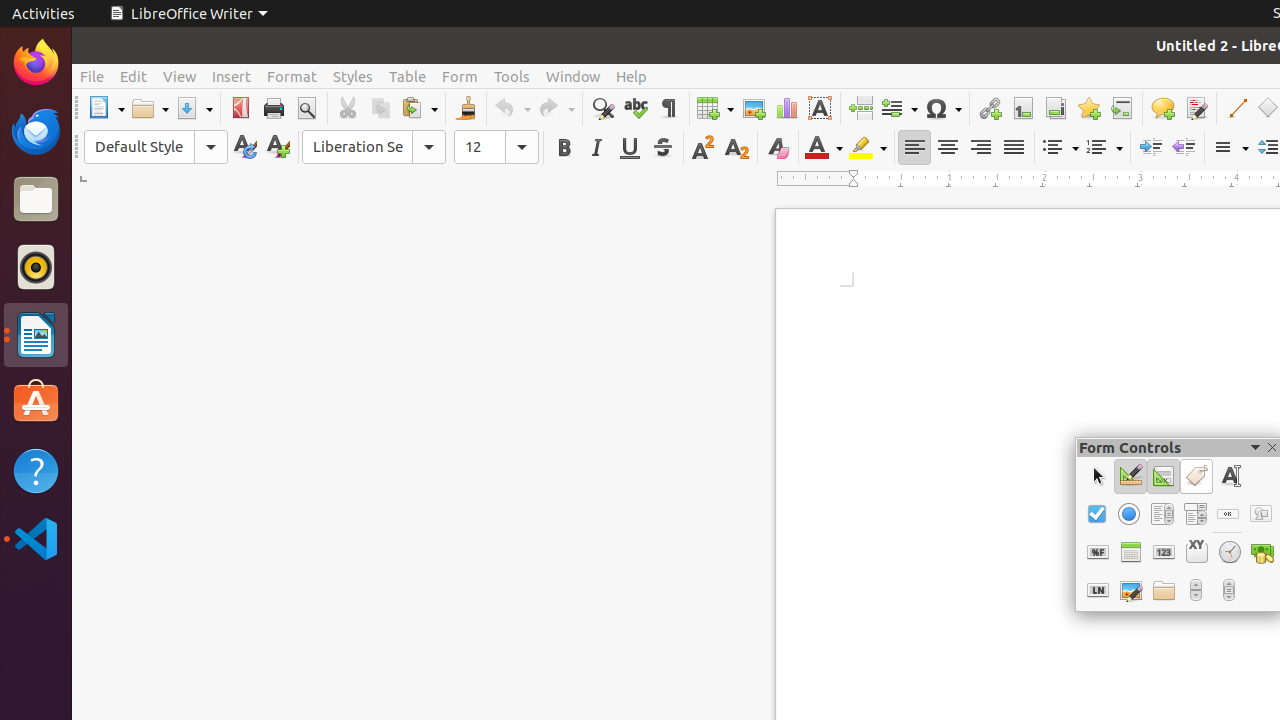 This screenshot has width=1280, height=720. What do you see at coordinates (1098, 476) in the screenshot?
I see `Select` at bounding box center [1098, 476].